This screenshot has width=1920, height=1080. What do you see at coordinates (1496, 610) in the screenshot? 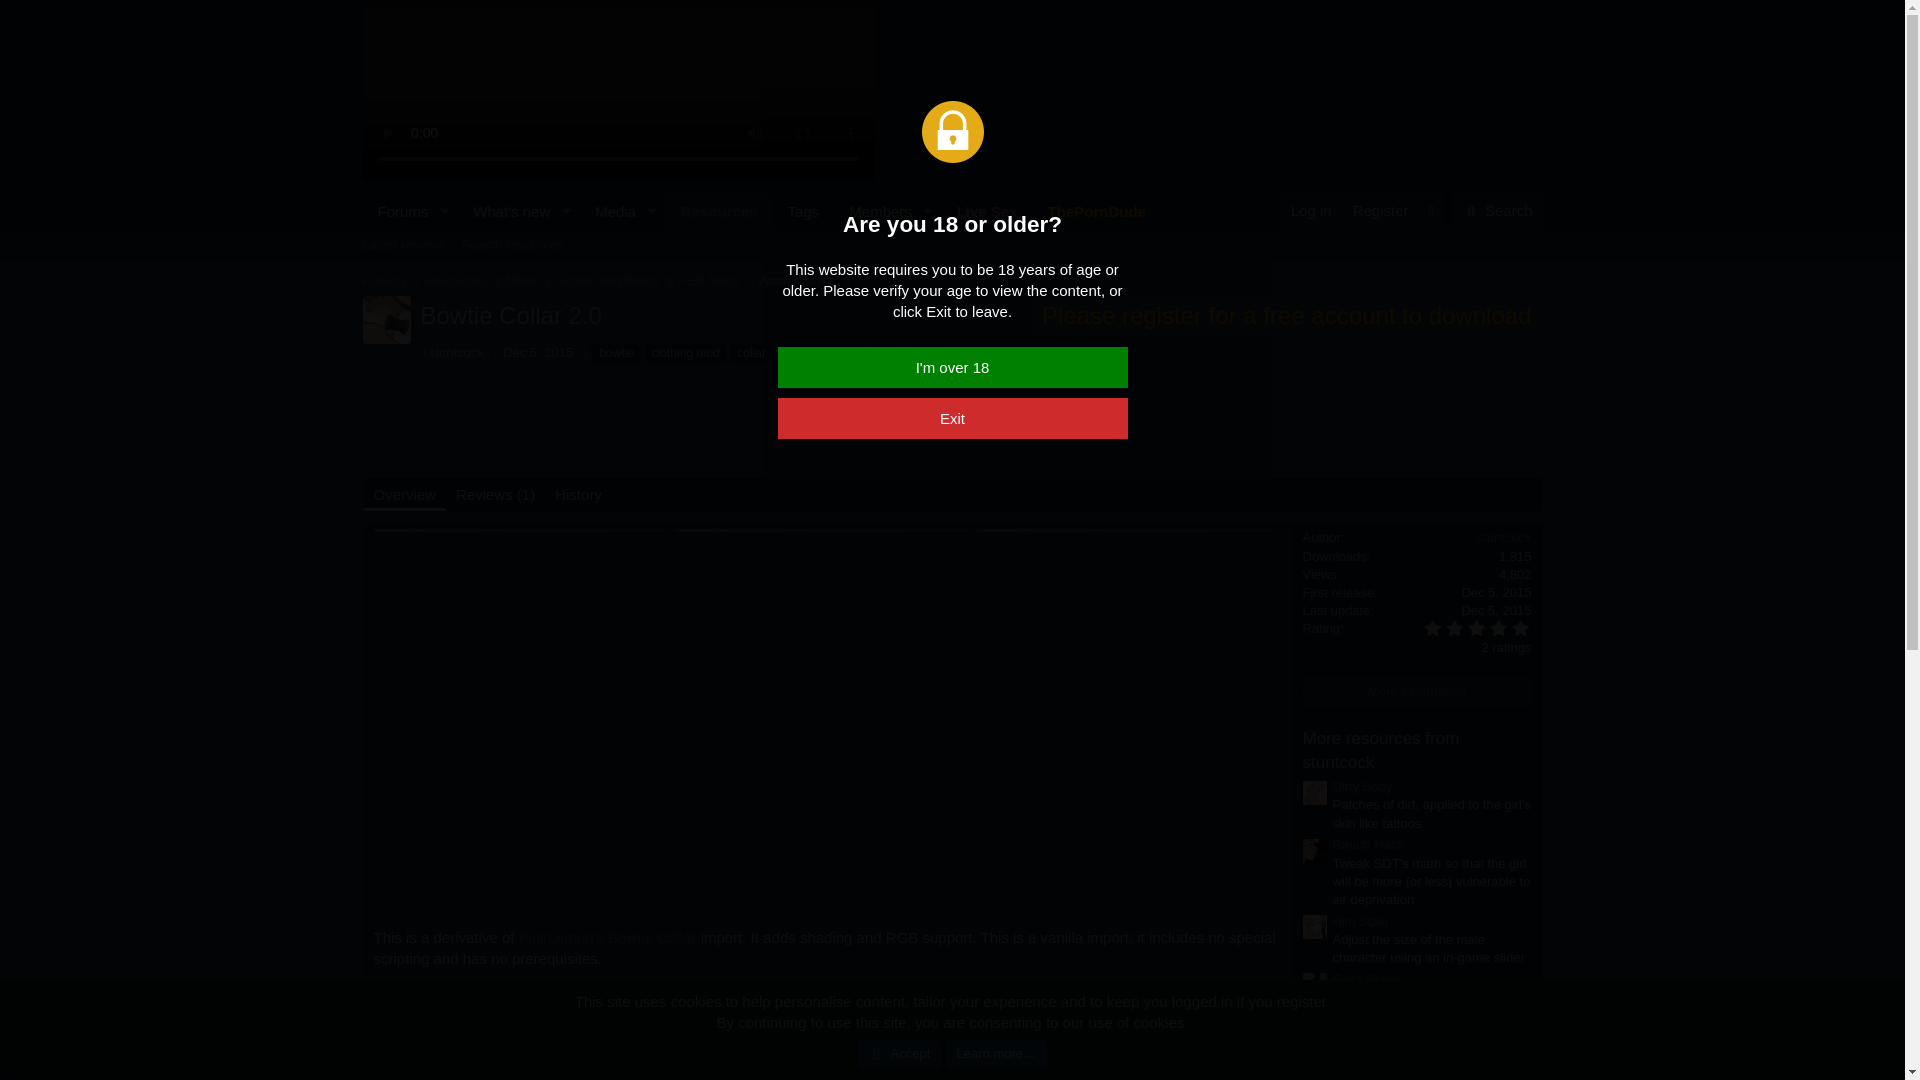
I see `Dec 5, 2015 at 3:18 AM` at bounding box center [1496, 610].